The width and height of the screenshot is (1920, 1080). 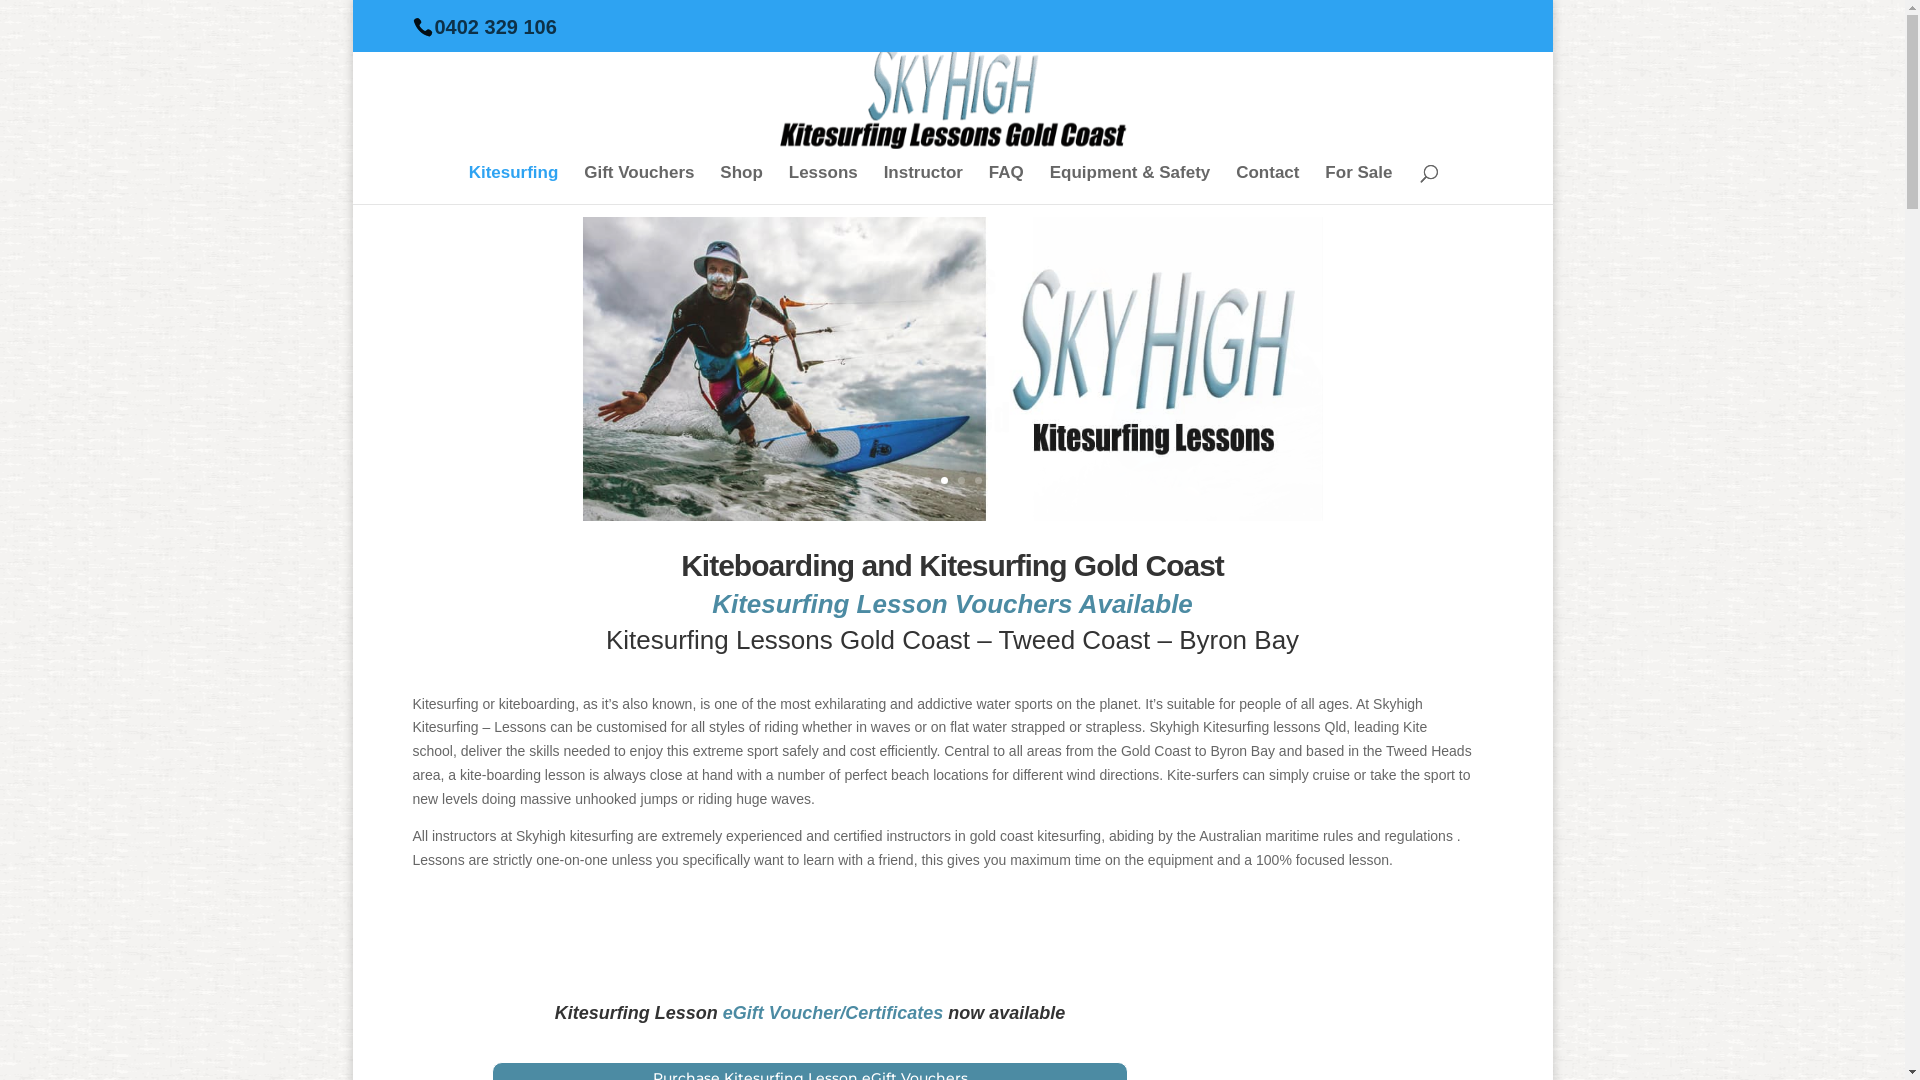 I want to click on Lessons, so click(x=824, y=185).